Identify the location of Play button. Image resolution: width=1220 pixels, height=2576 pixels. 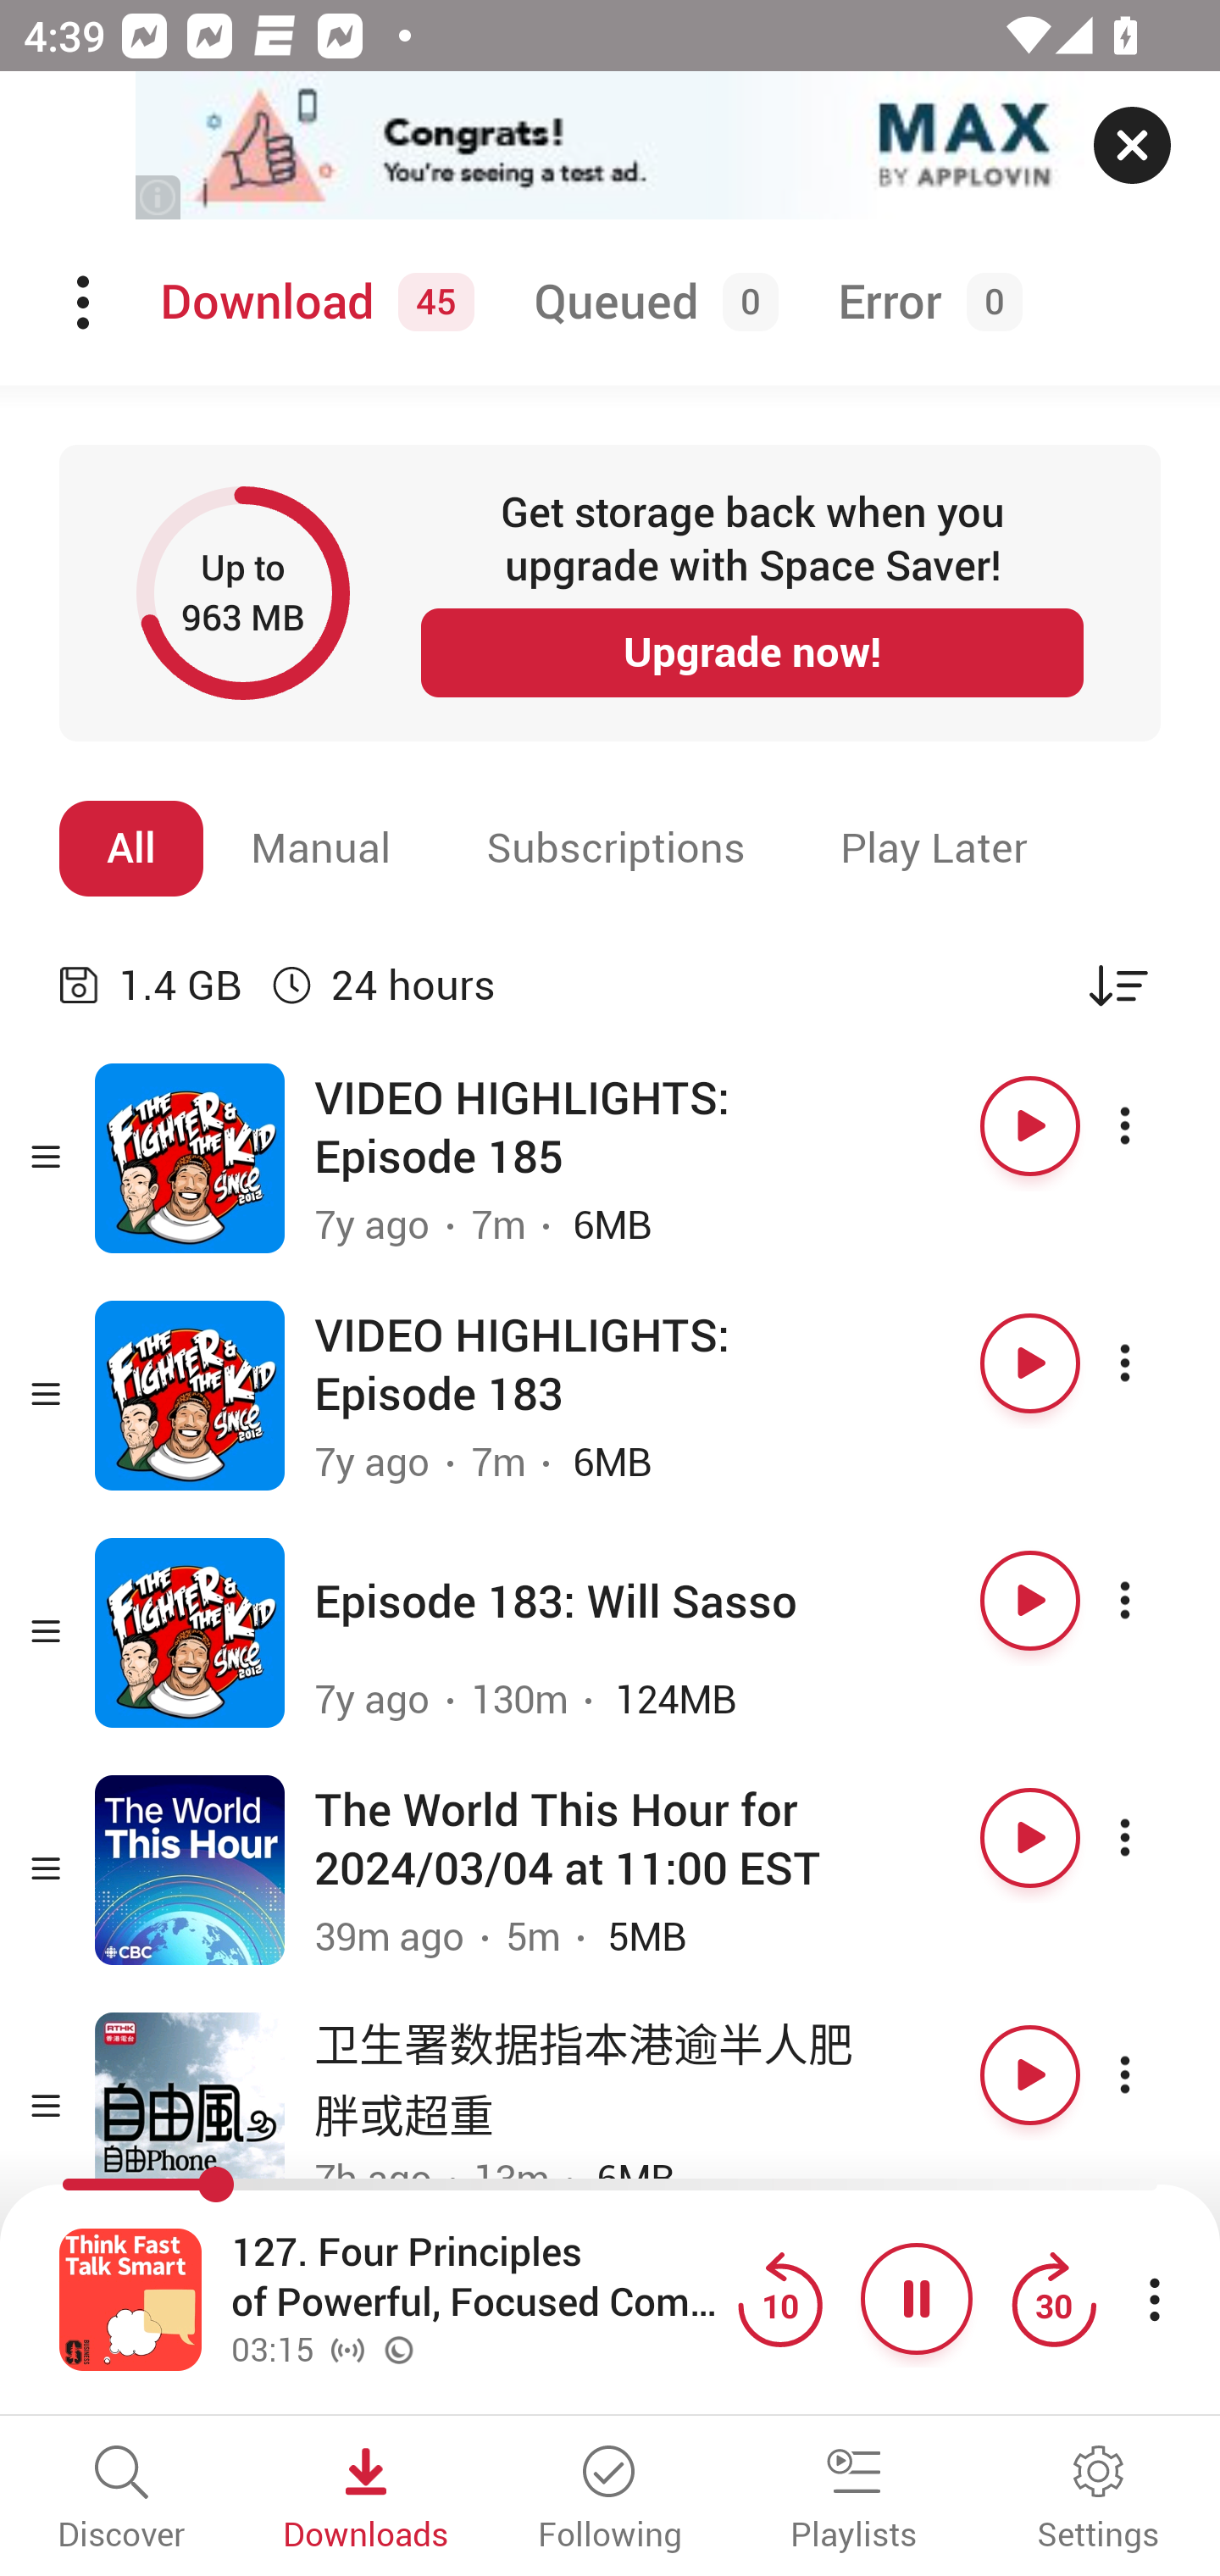
(1030, 1125).